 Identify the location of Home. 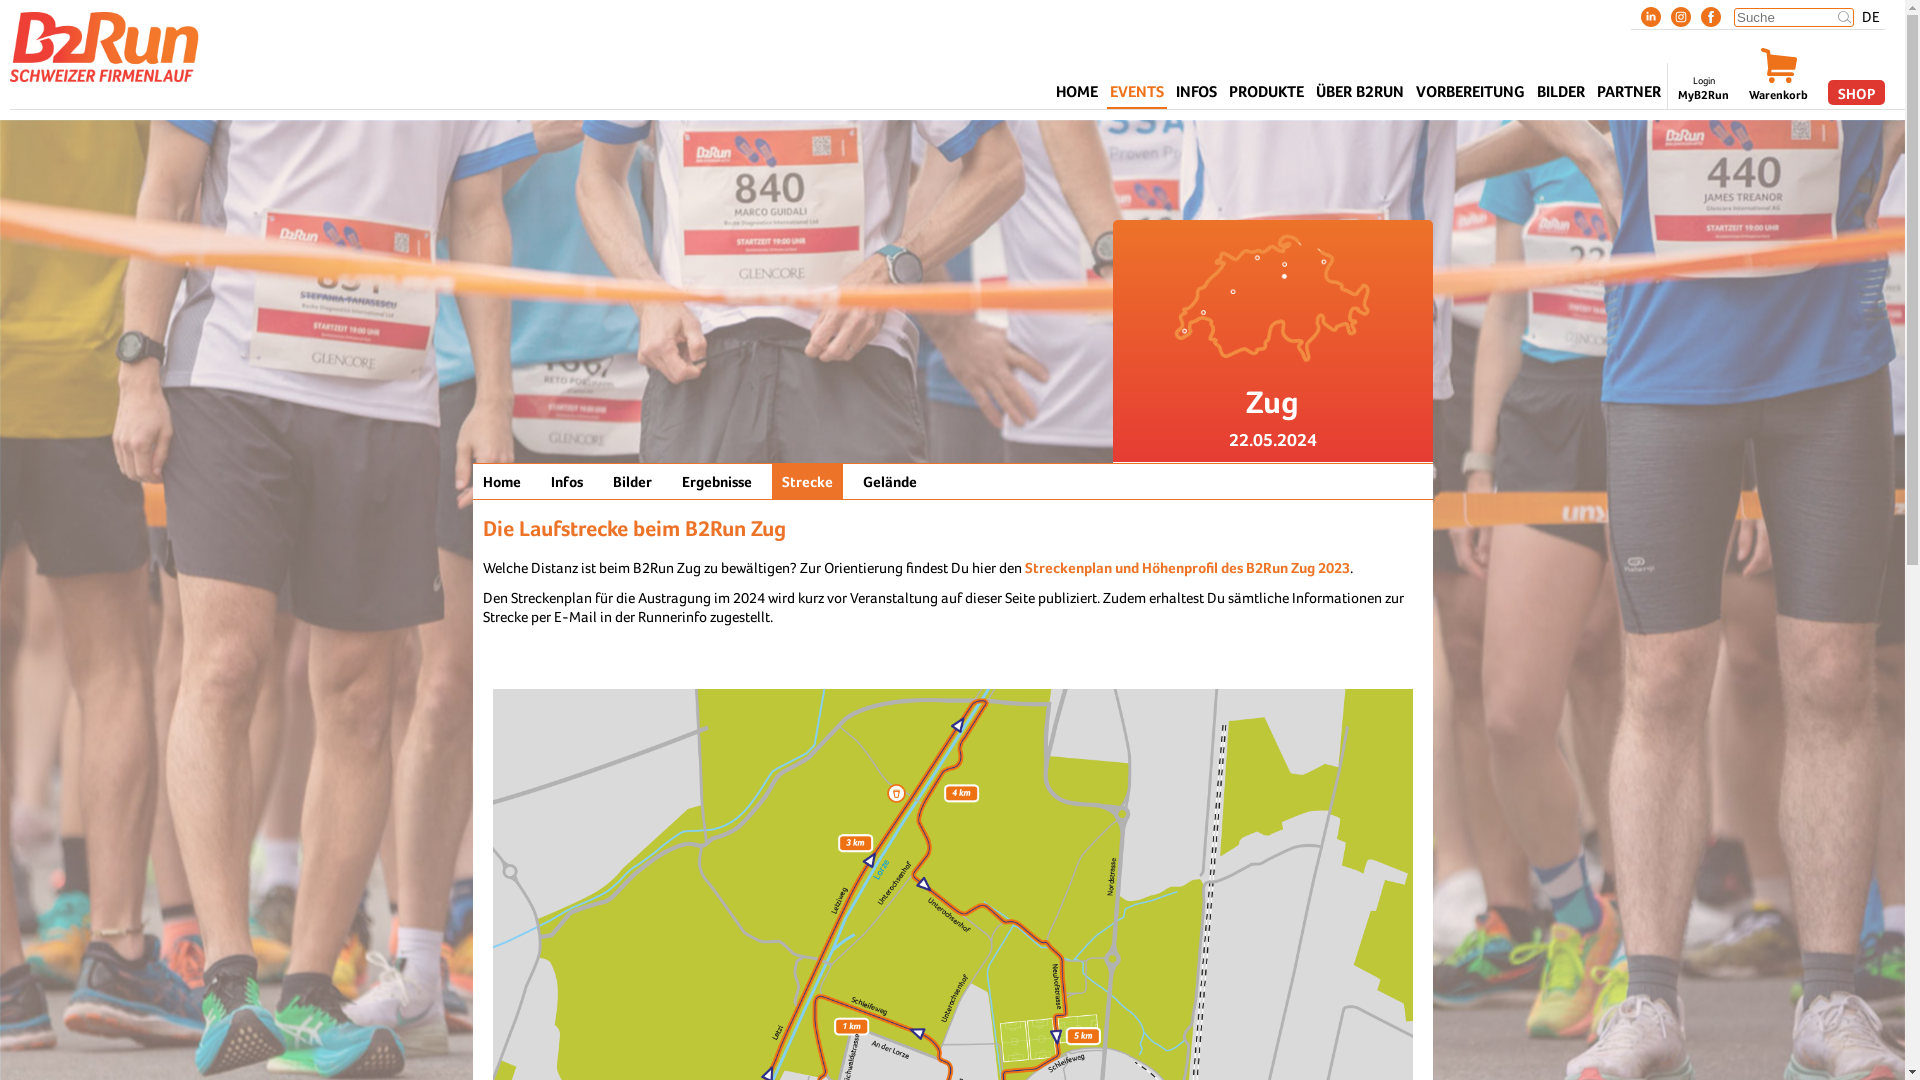
(501, 482).